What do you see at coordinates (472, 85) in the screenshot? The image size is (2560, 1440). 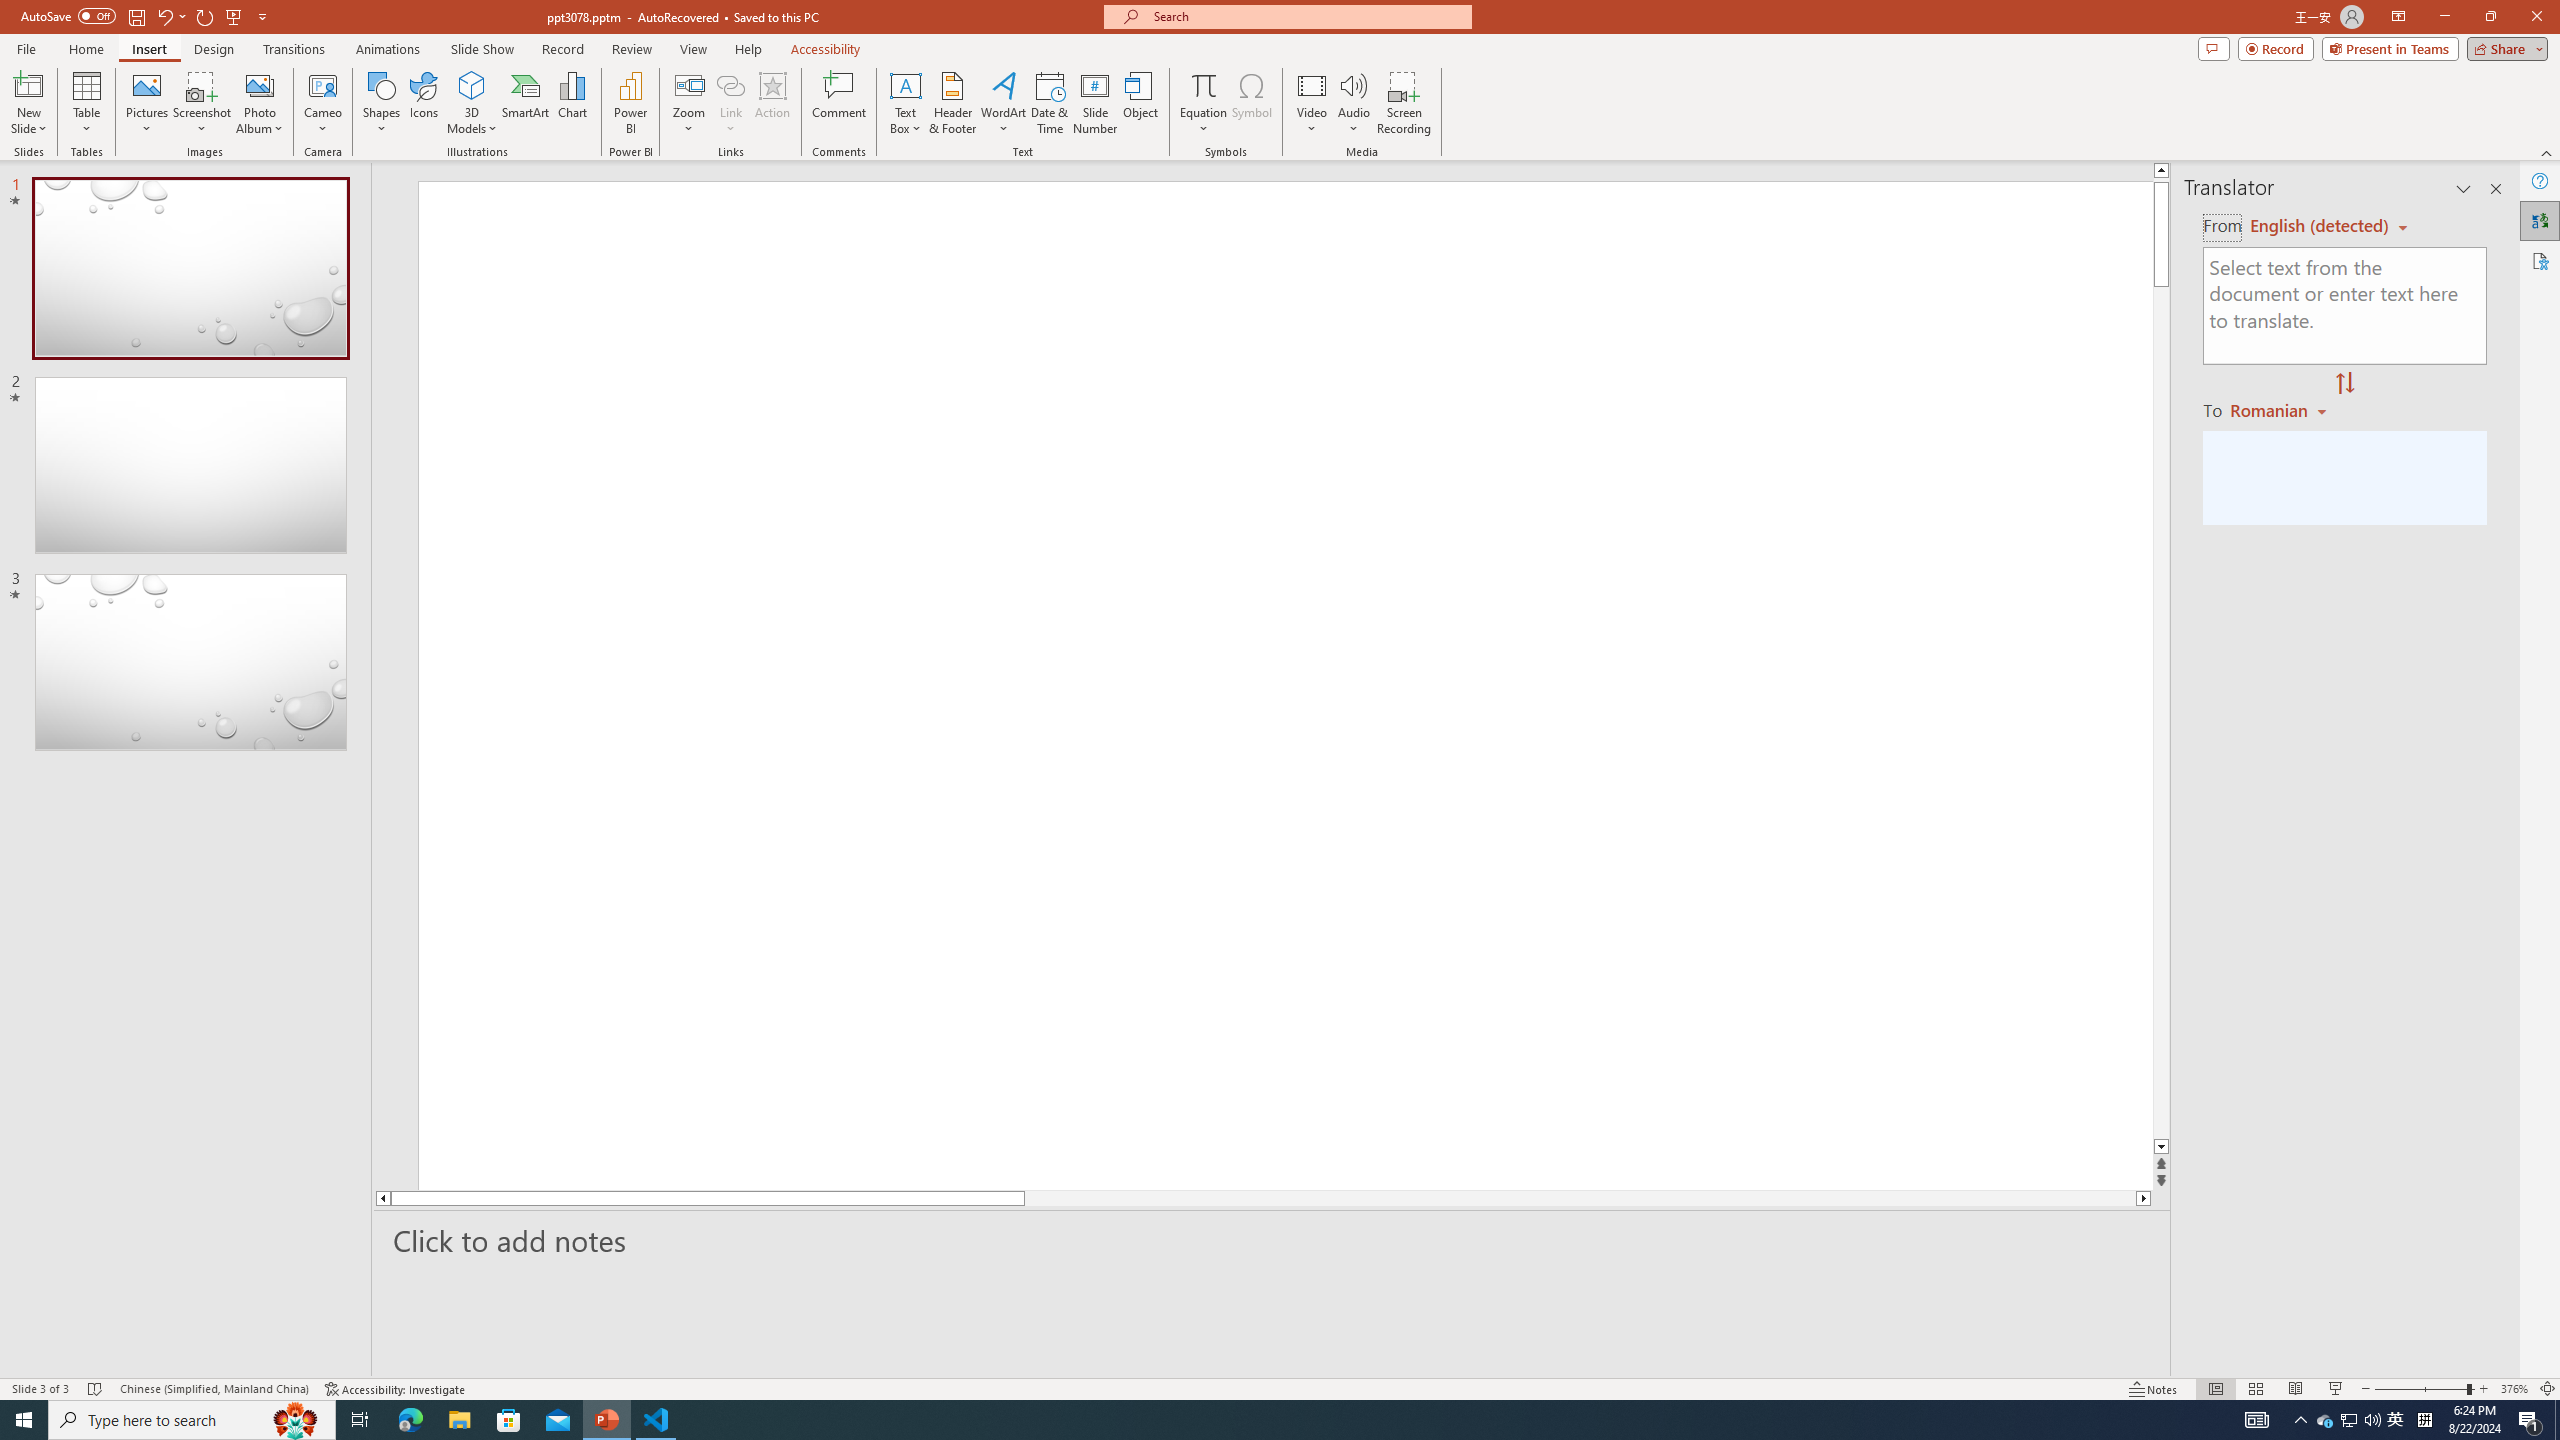 I see `3D Models` at bounding box center [472, 85].